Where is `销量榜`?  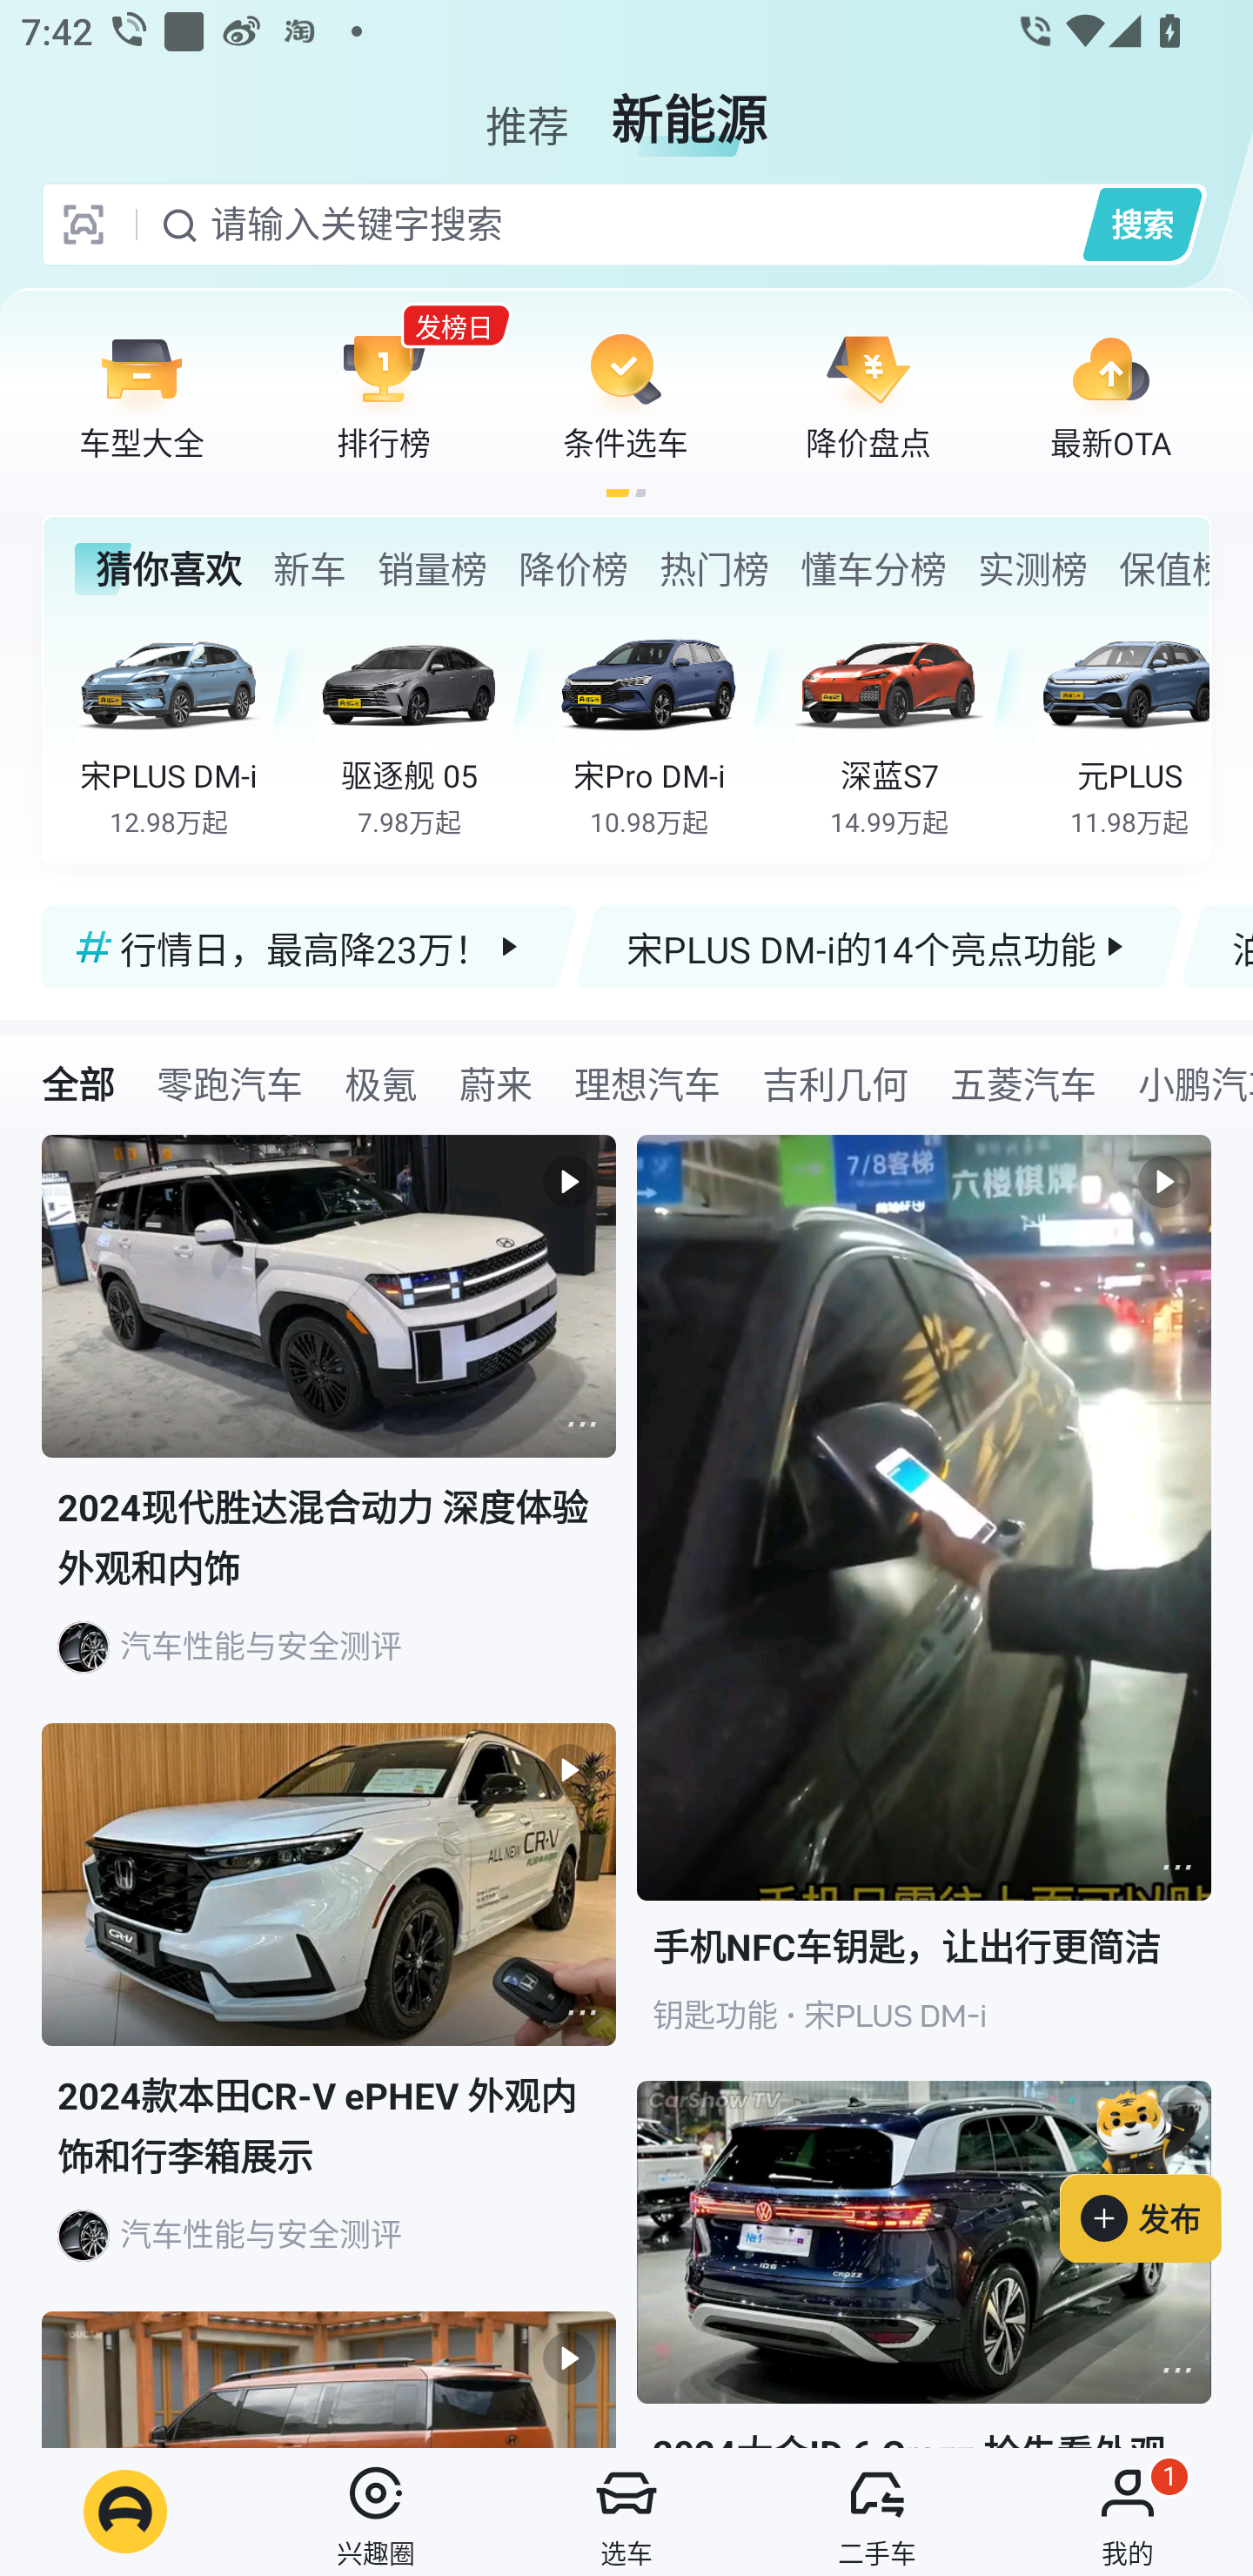
销量榜 is located at coordinates (432, 569).